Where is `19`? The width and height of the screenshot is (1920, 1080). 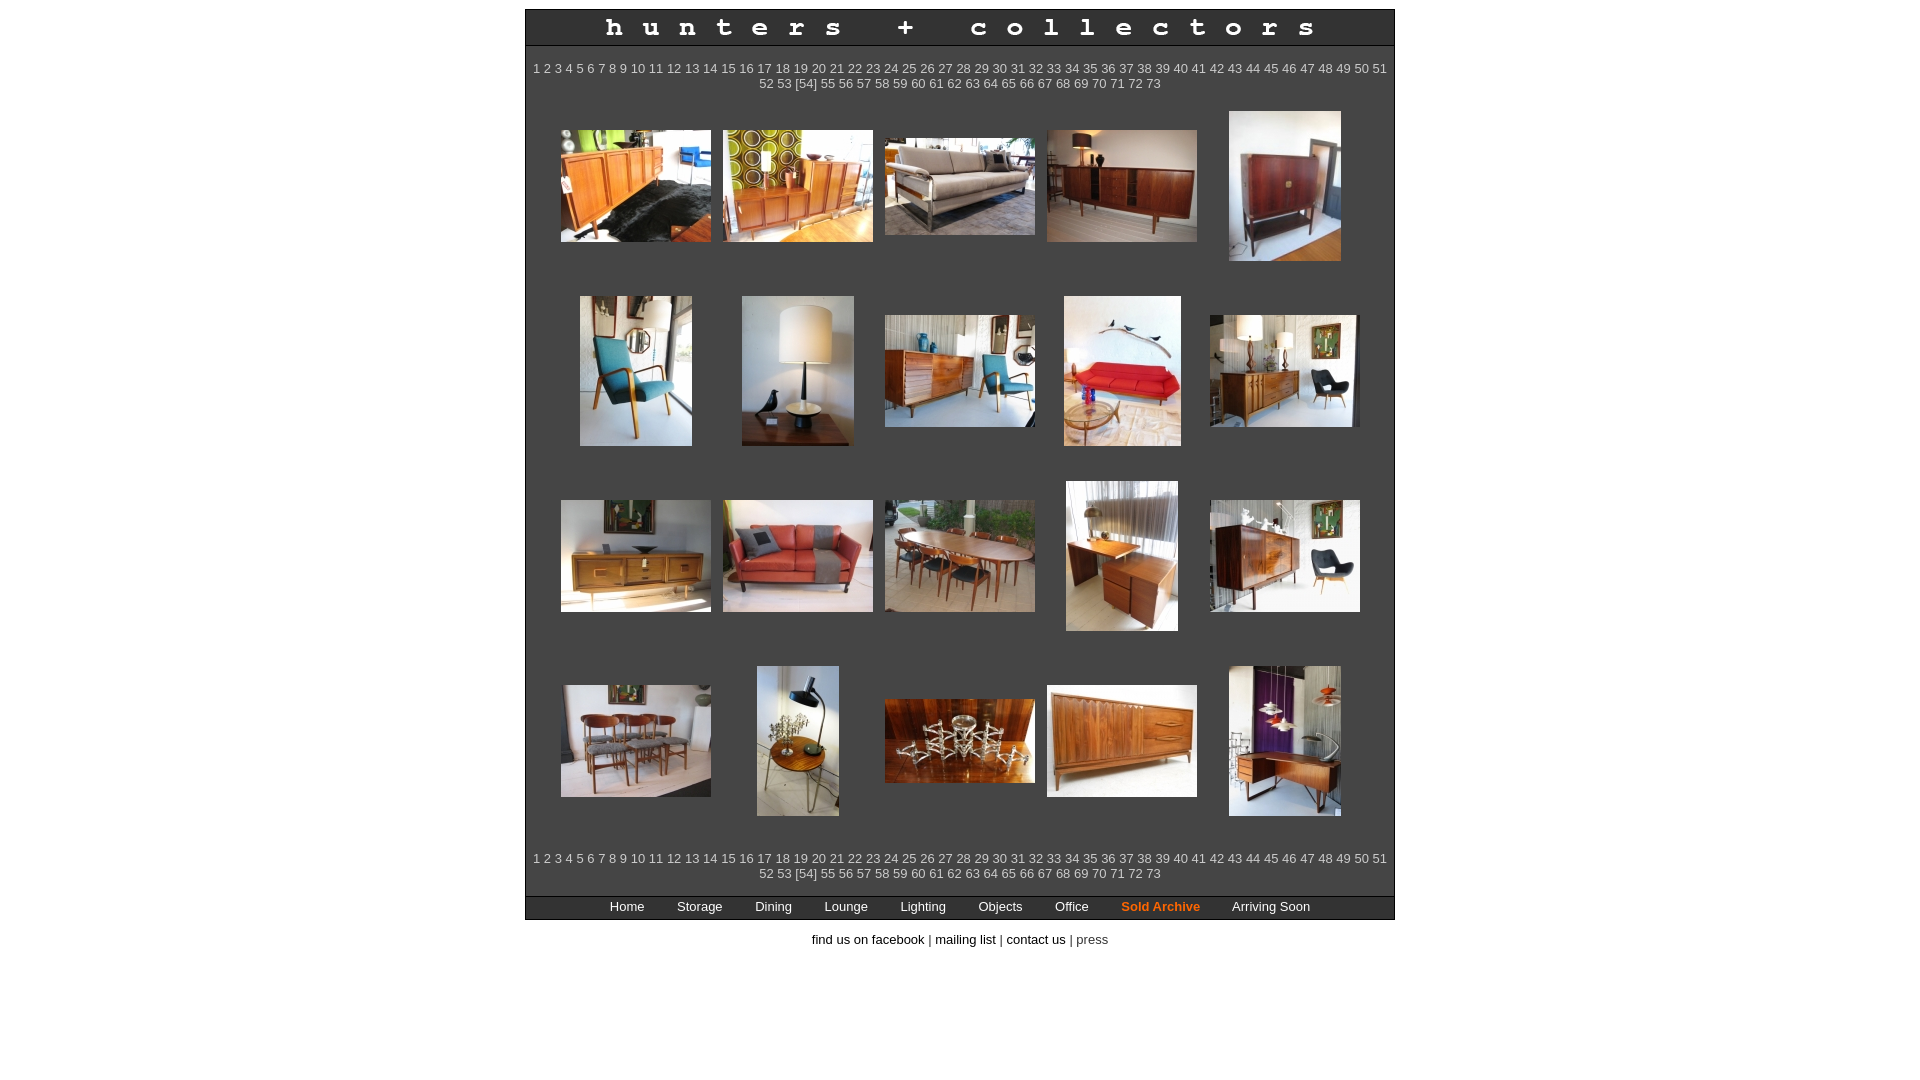
19 is located at coordinates (801, 858).